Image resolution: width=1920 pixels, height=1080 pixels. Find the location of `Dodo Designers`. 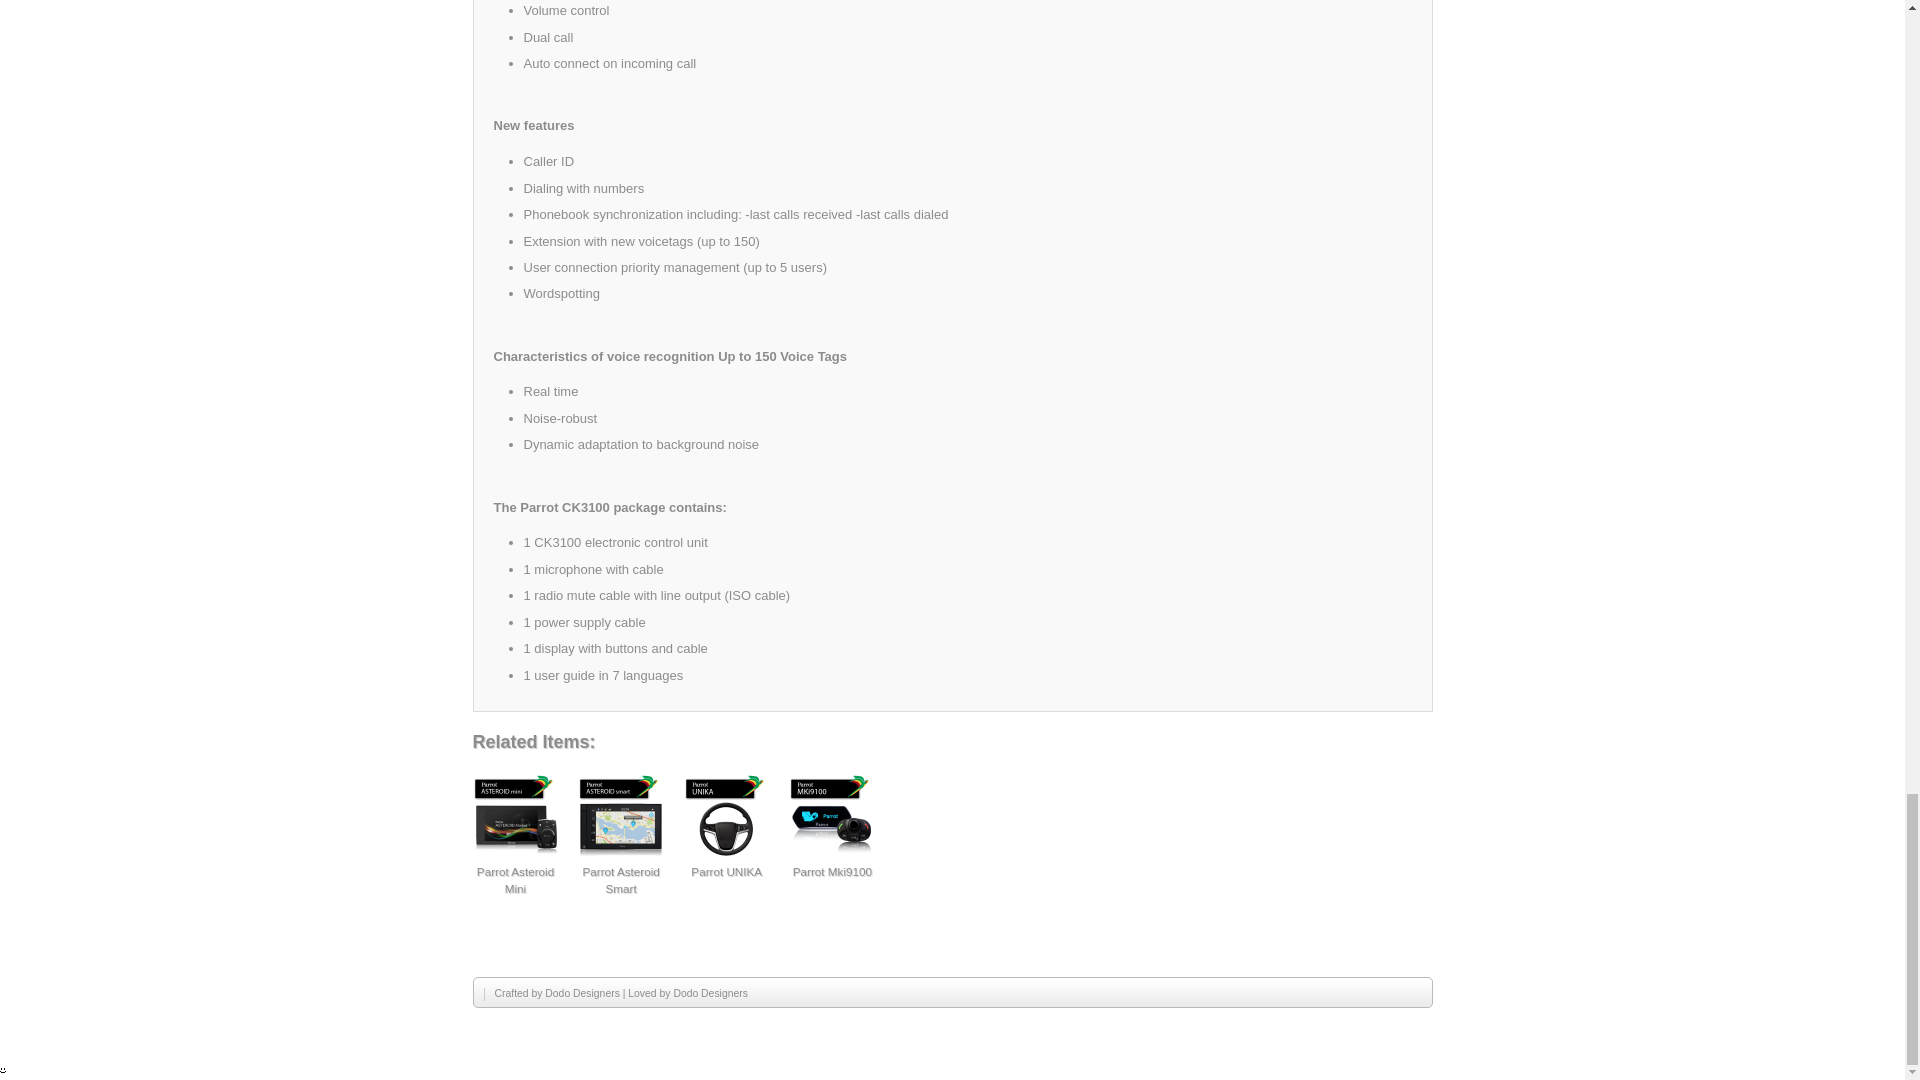

Dodo Designers is located at coordinates (582, 994).